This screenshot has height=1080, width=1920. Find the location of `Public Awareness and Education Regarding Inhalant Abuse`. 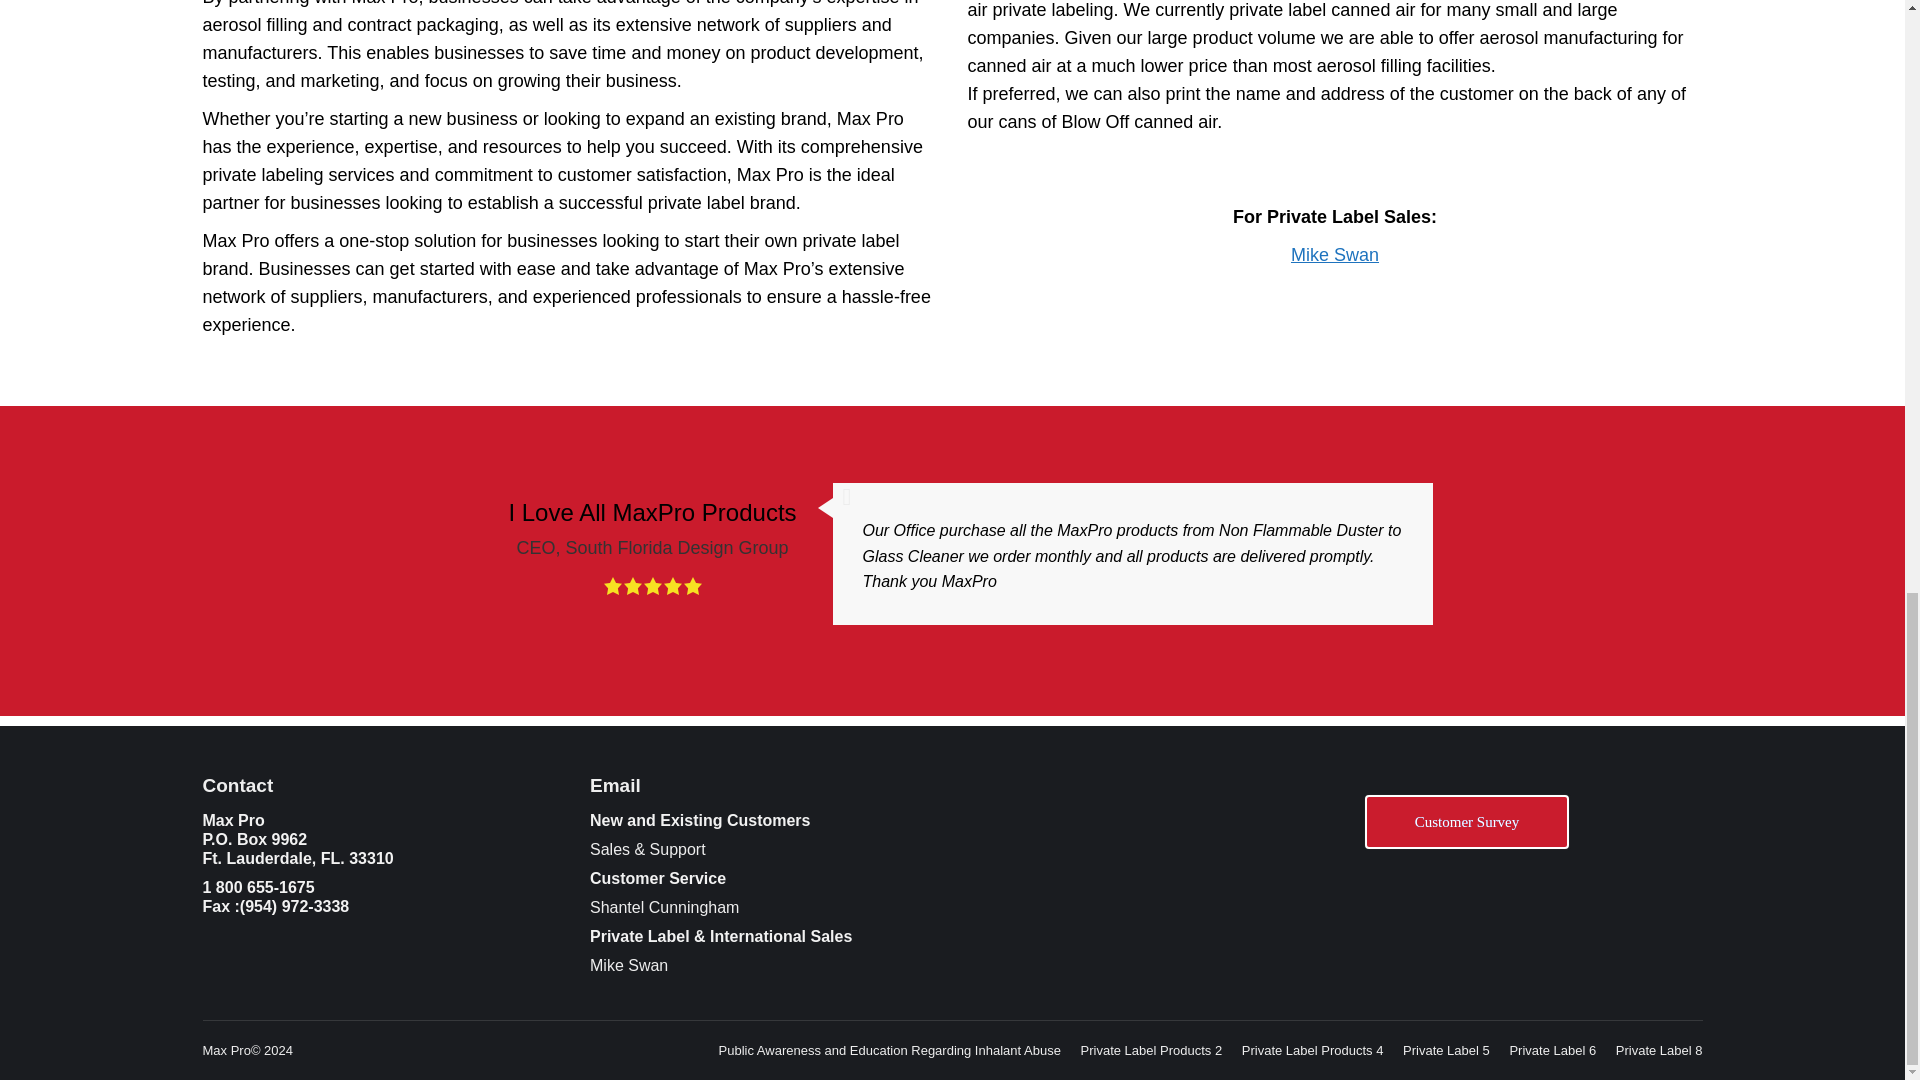

Public Awareness and Education Regarding Inhalant Abuse is located at coordinates (890, 1050).